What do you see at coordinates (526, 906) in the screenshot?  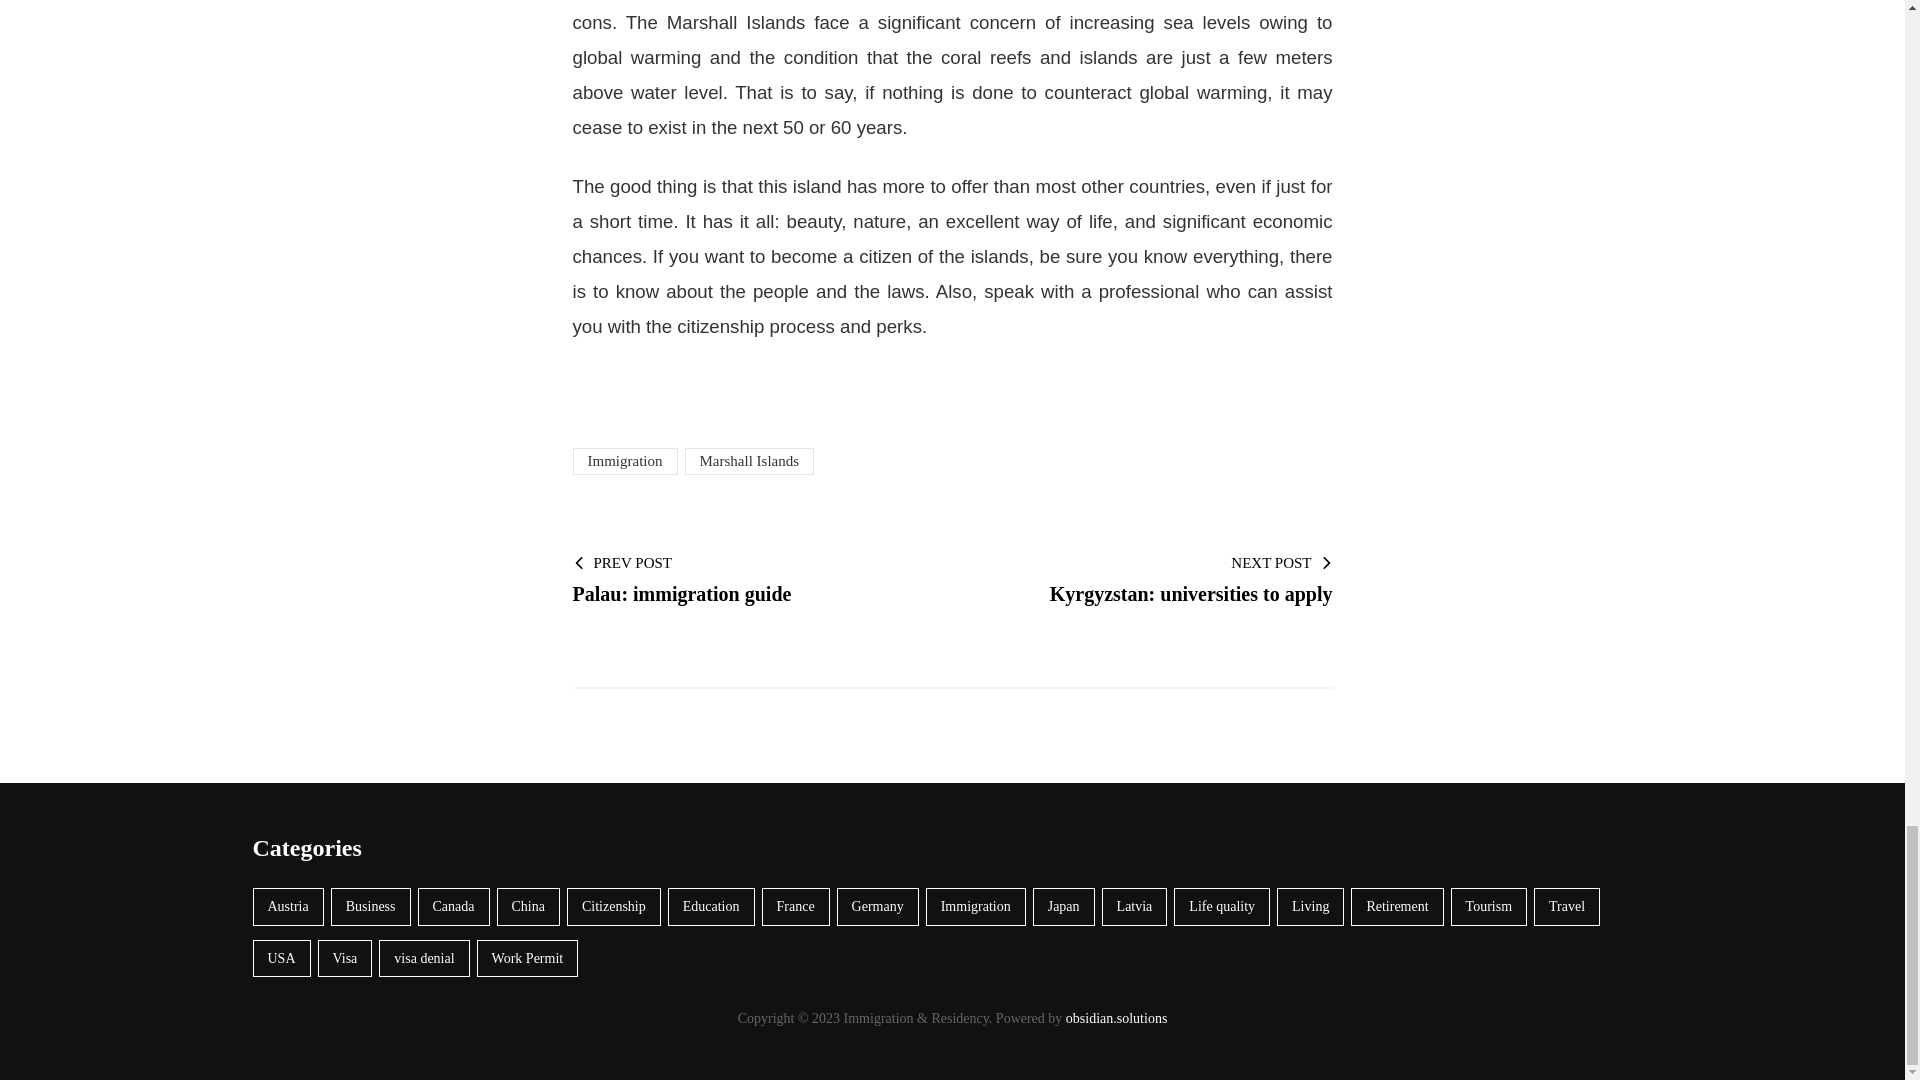 I see `China` at bounding box center [526, 906].